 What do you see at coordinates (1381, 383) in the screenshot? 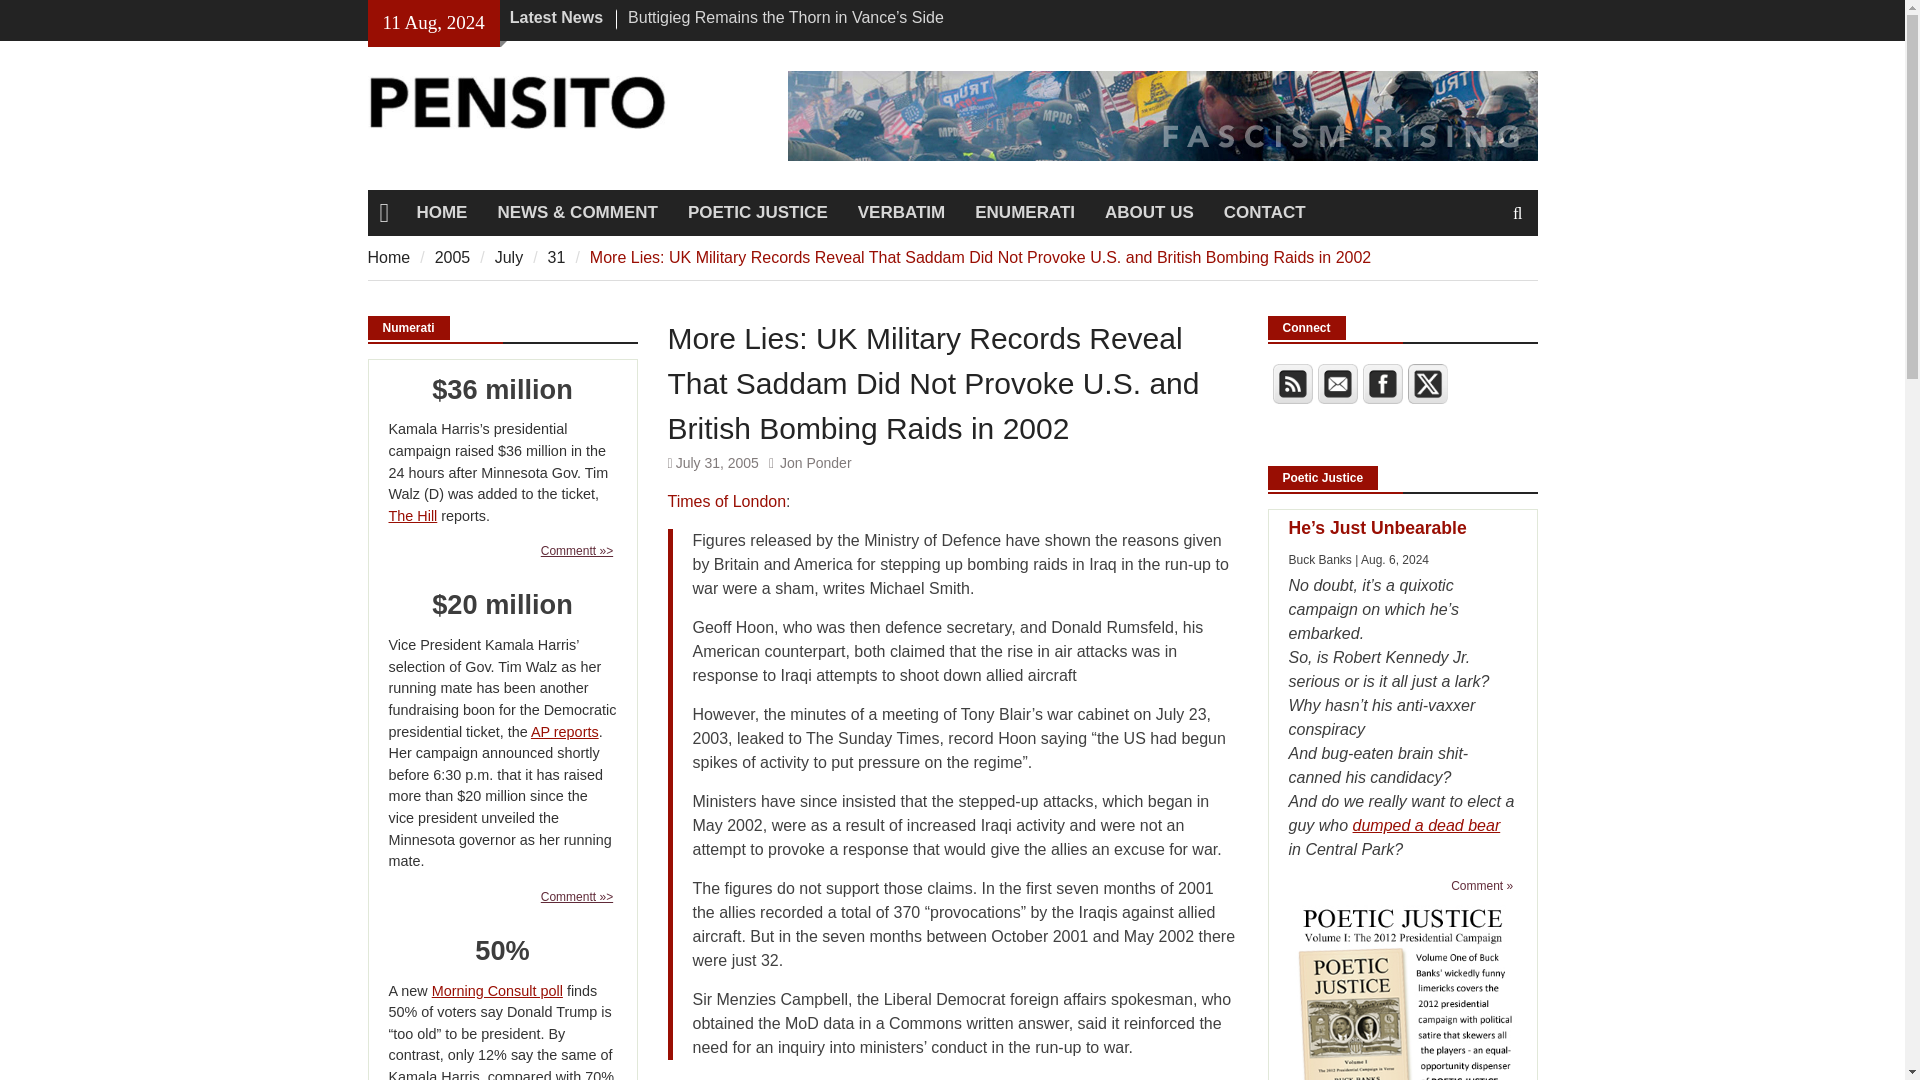
I see `Facebook` at bounding box center [1381, 383].